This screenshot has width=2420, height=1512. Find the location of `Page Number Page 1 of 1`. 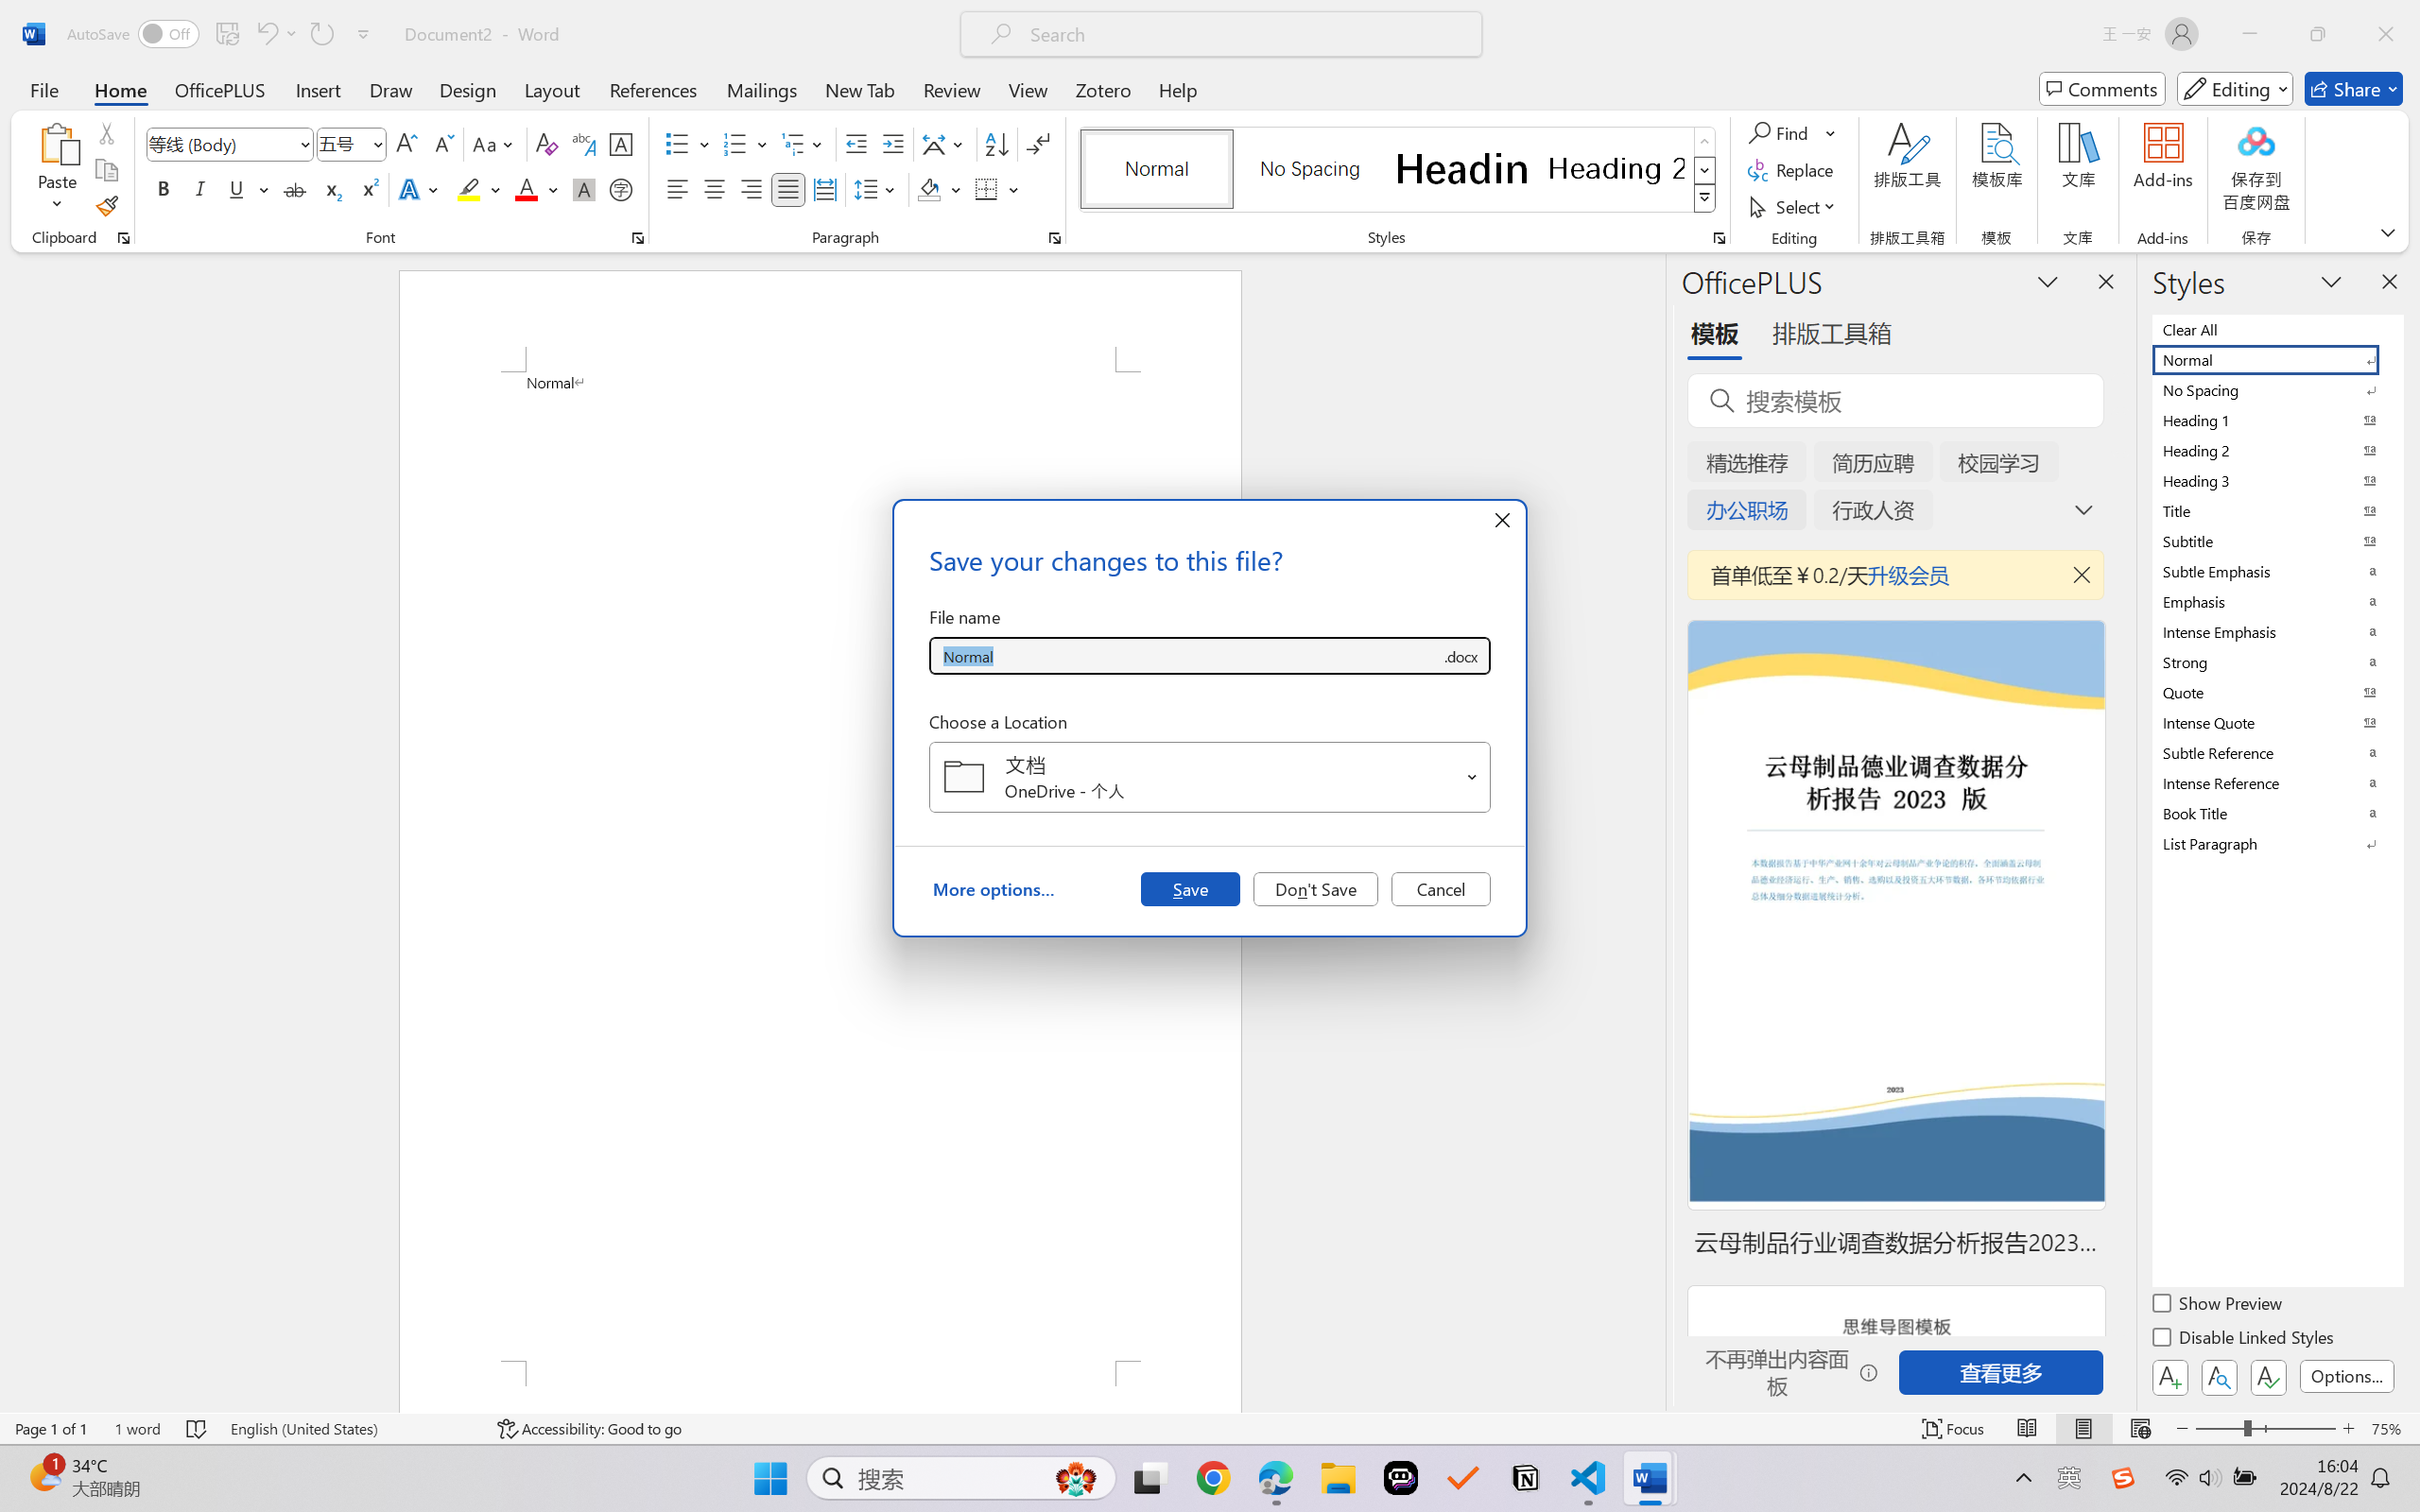

Page Number Page 1 of 1 is located at coordinates (51, 1429).